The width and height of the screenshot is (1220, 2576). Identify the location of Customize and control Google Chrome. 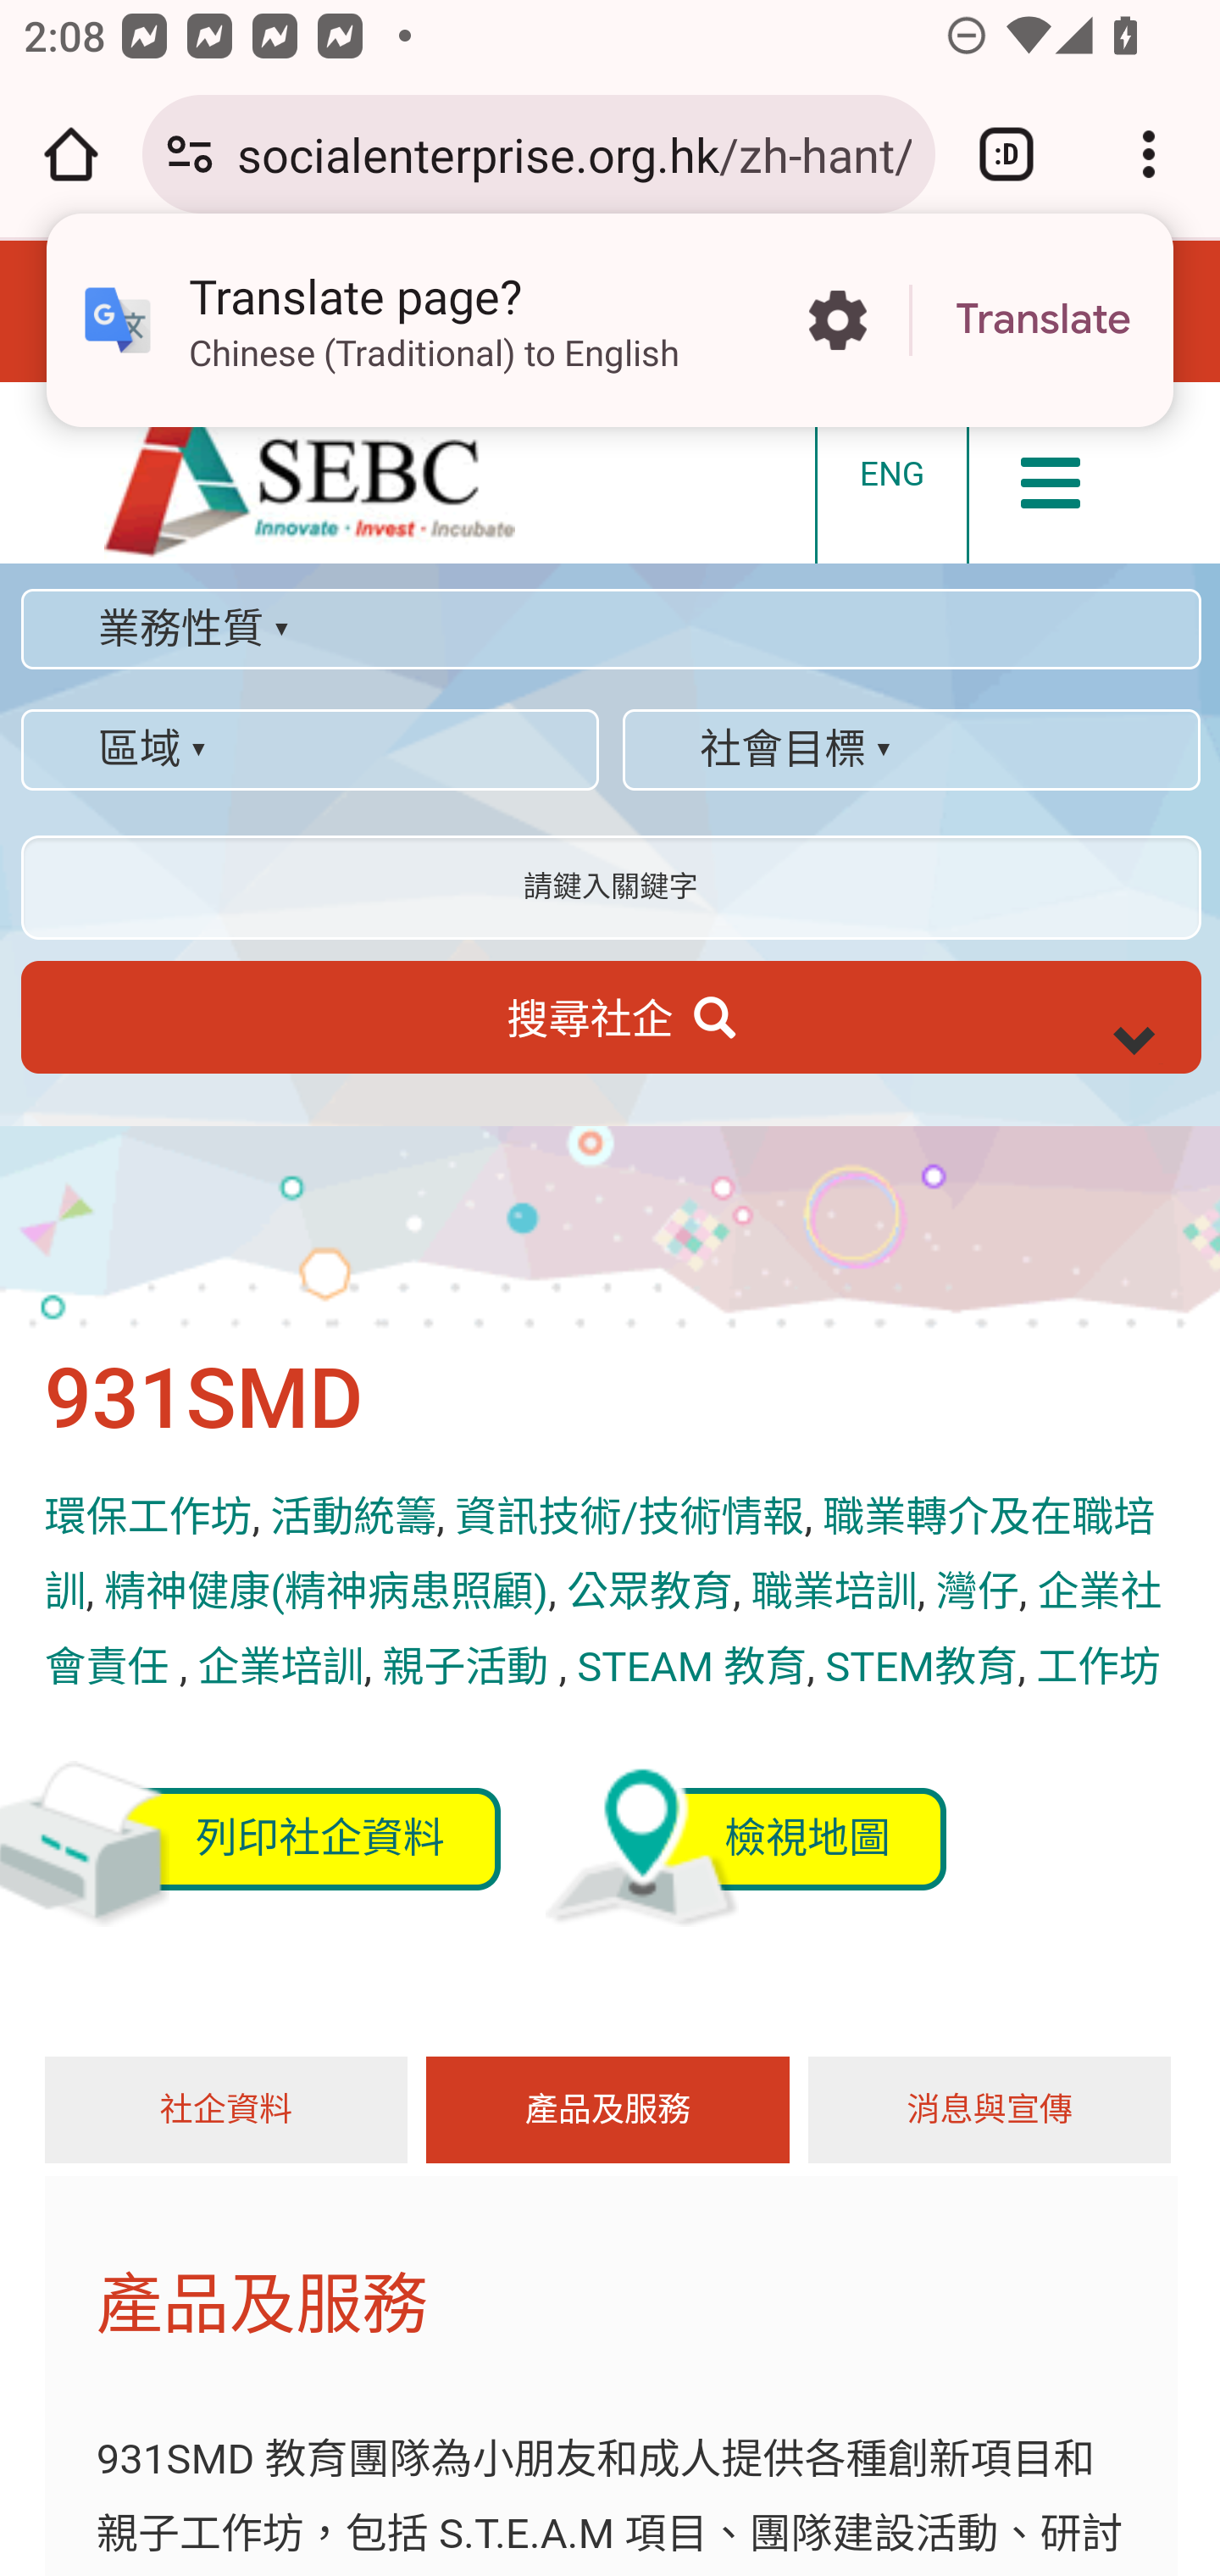
(1149, 154).